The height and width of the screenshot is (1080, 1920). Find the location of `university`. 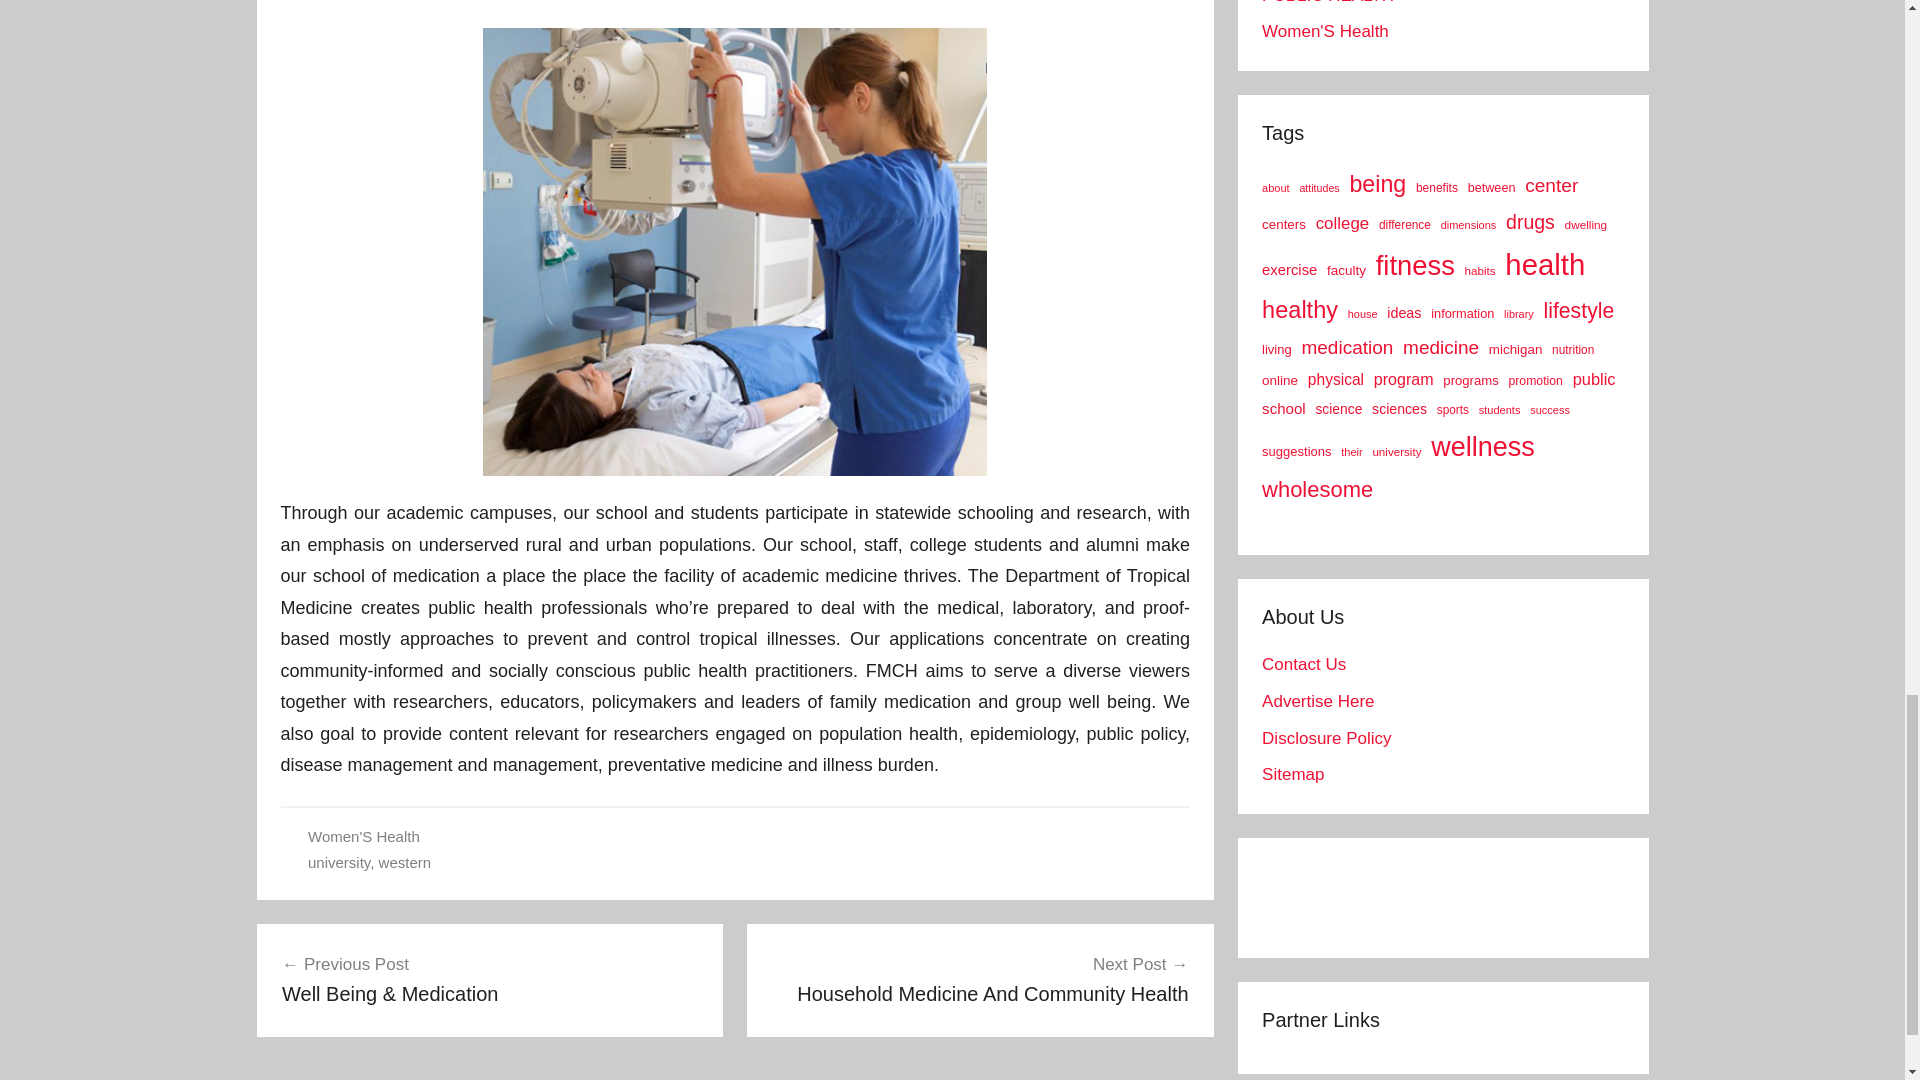

university is located at coordinates (338, 862).